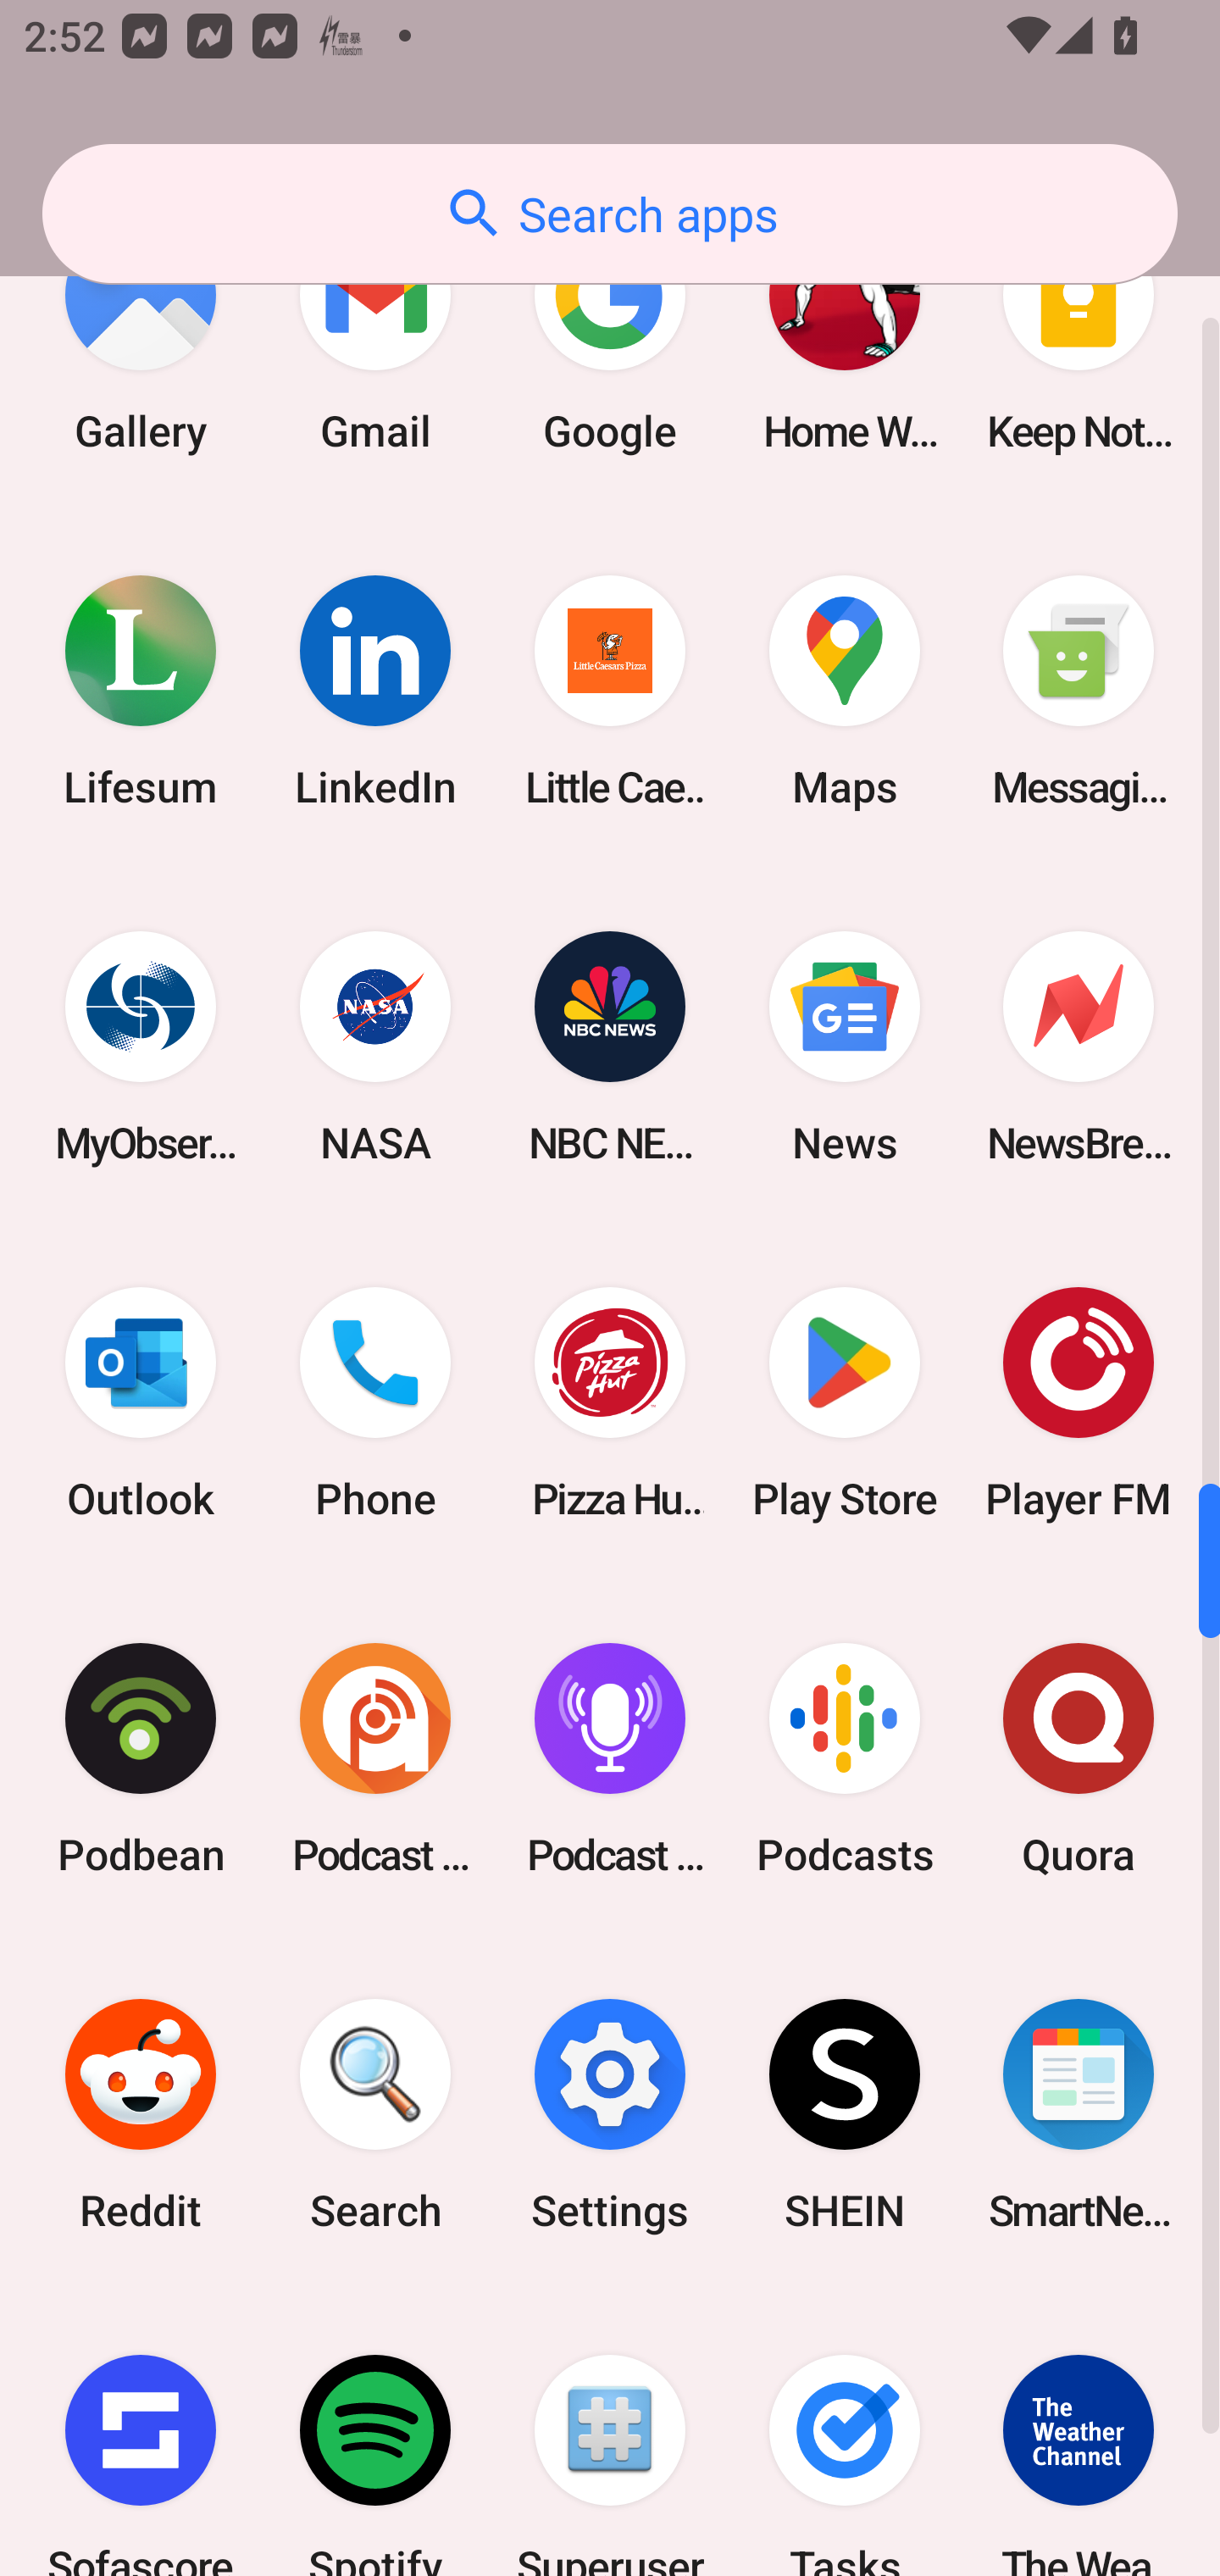  What do you see at coordinates (610, 2434) in the screenshot?
I see `Superuser` at bounding box center [610, 2434].